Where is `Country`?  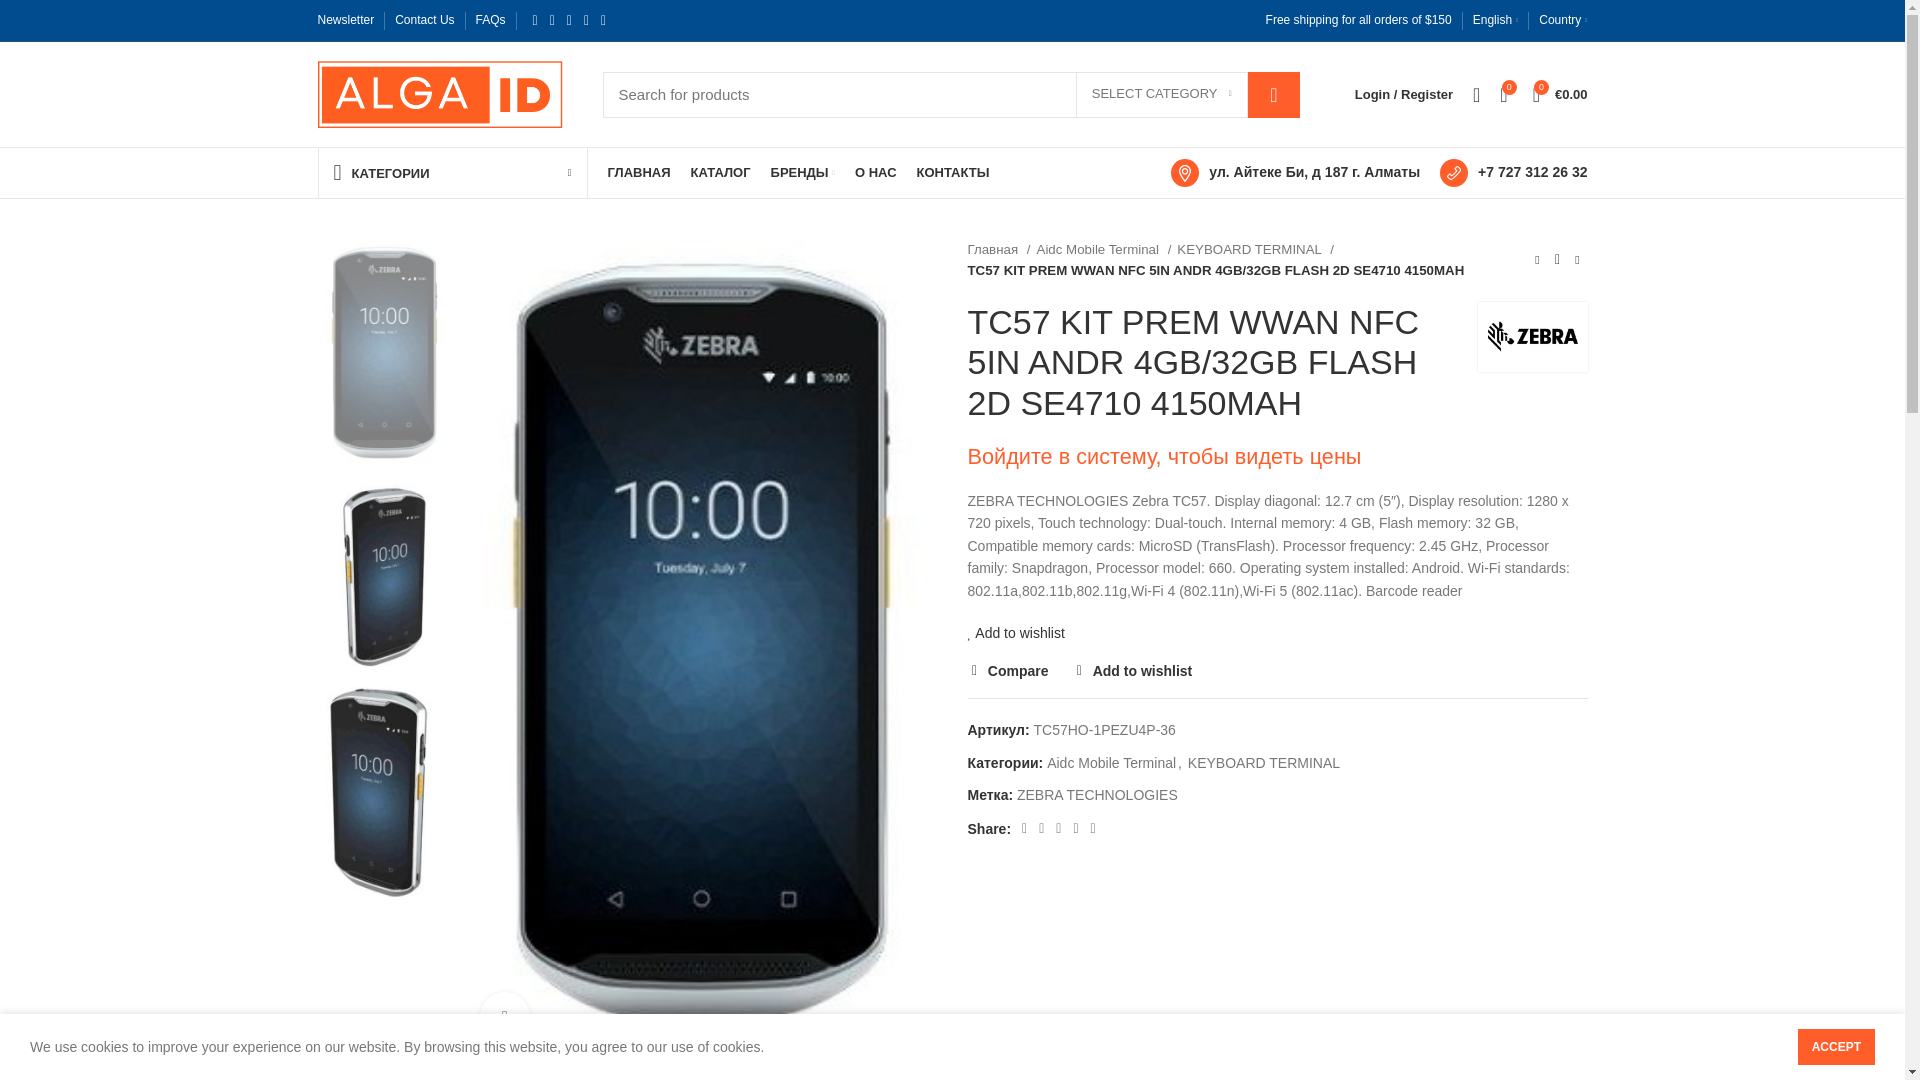
Country is located at coordinates (1562, 20).